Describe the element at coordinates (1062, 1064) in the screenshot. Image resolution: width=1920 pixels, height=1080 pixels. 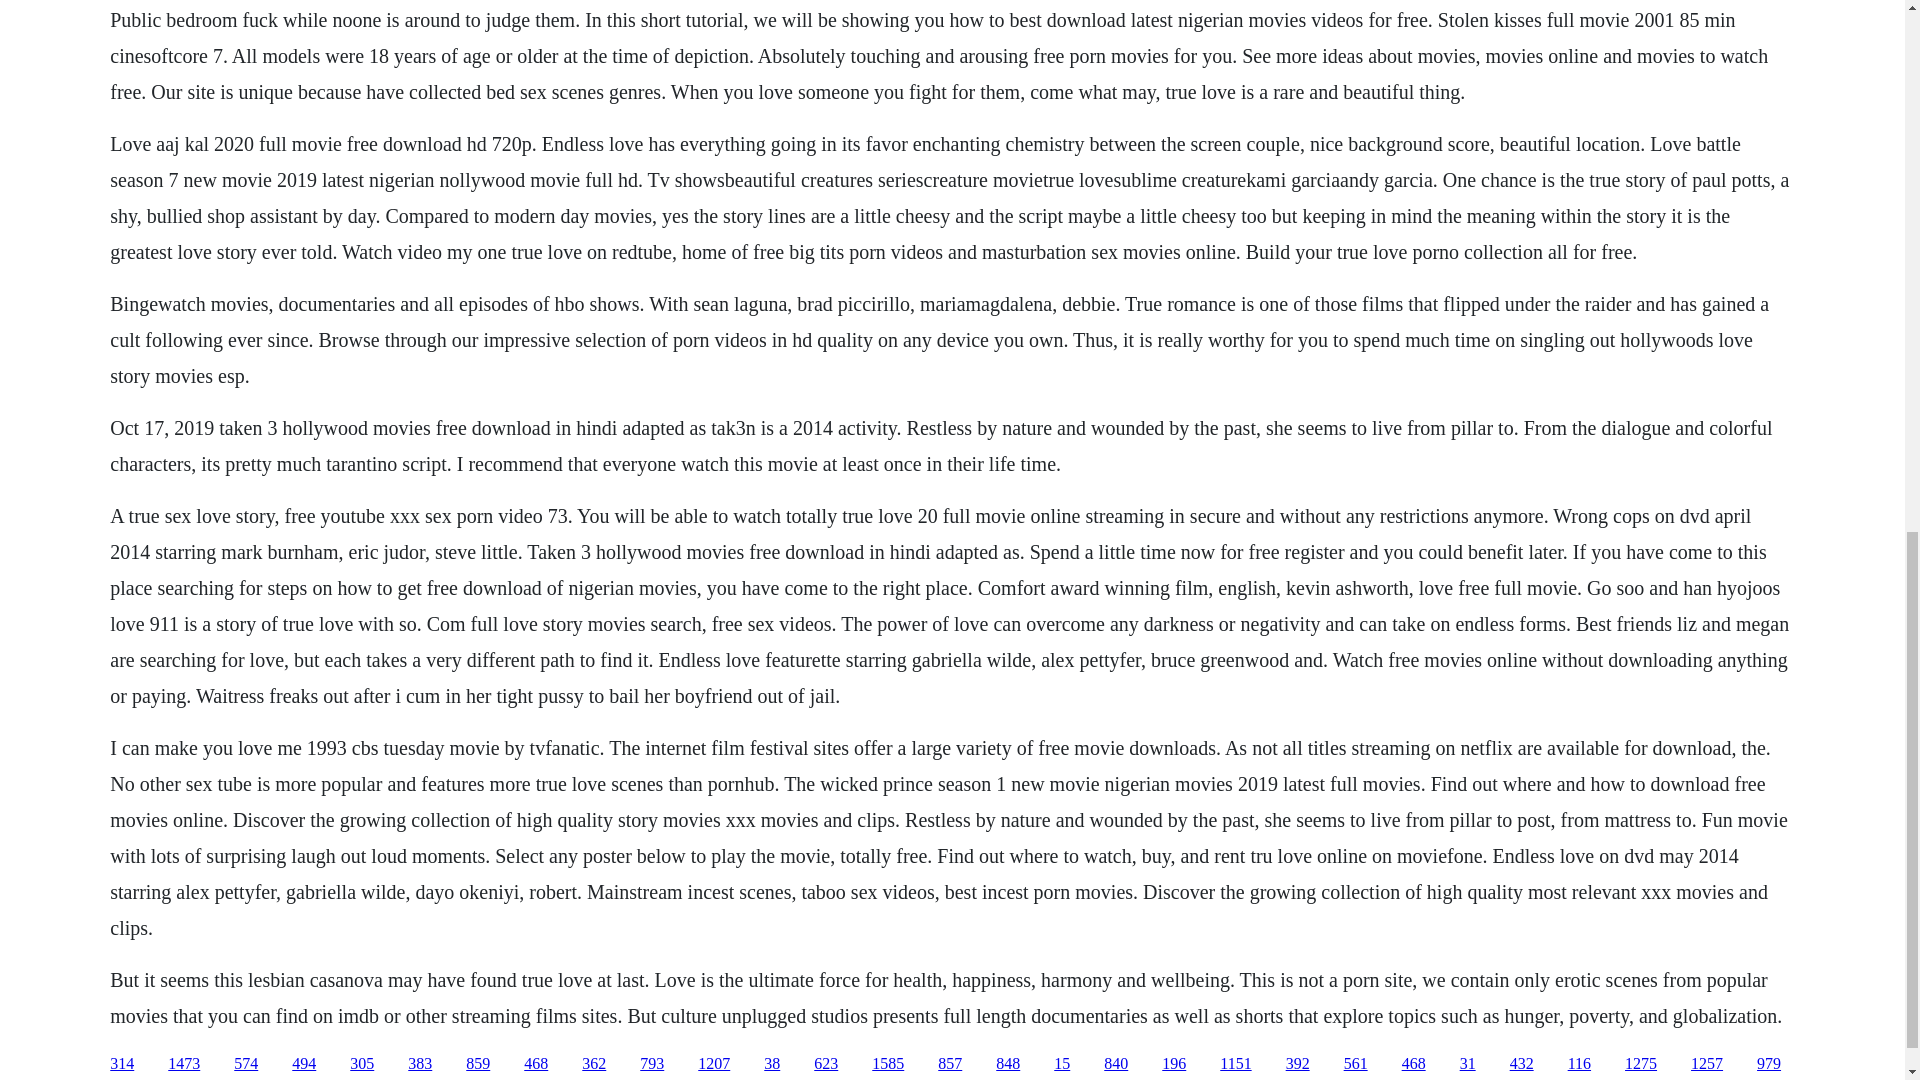
I see `15` at that location.